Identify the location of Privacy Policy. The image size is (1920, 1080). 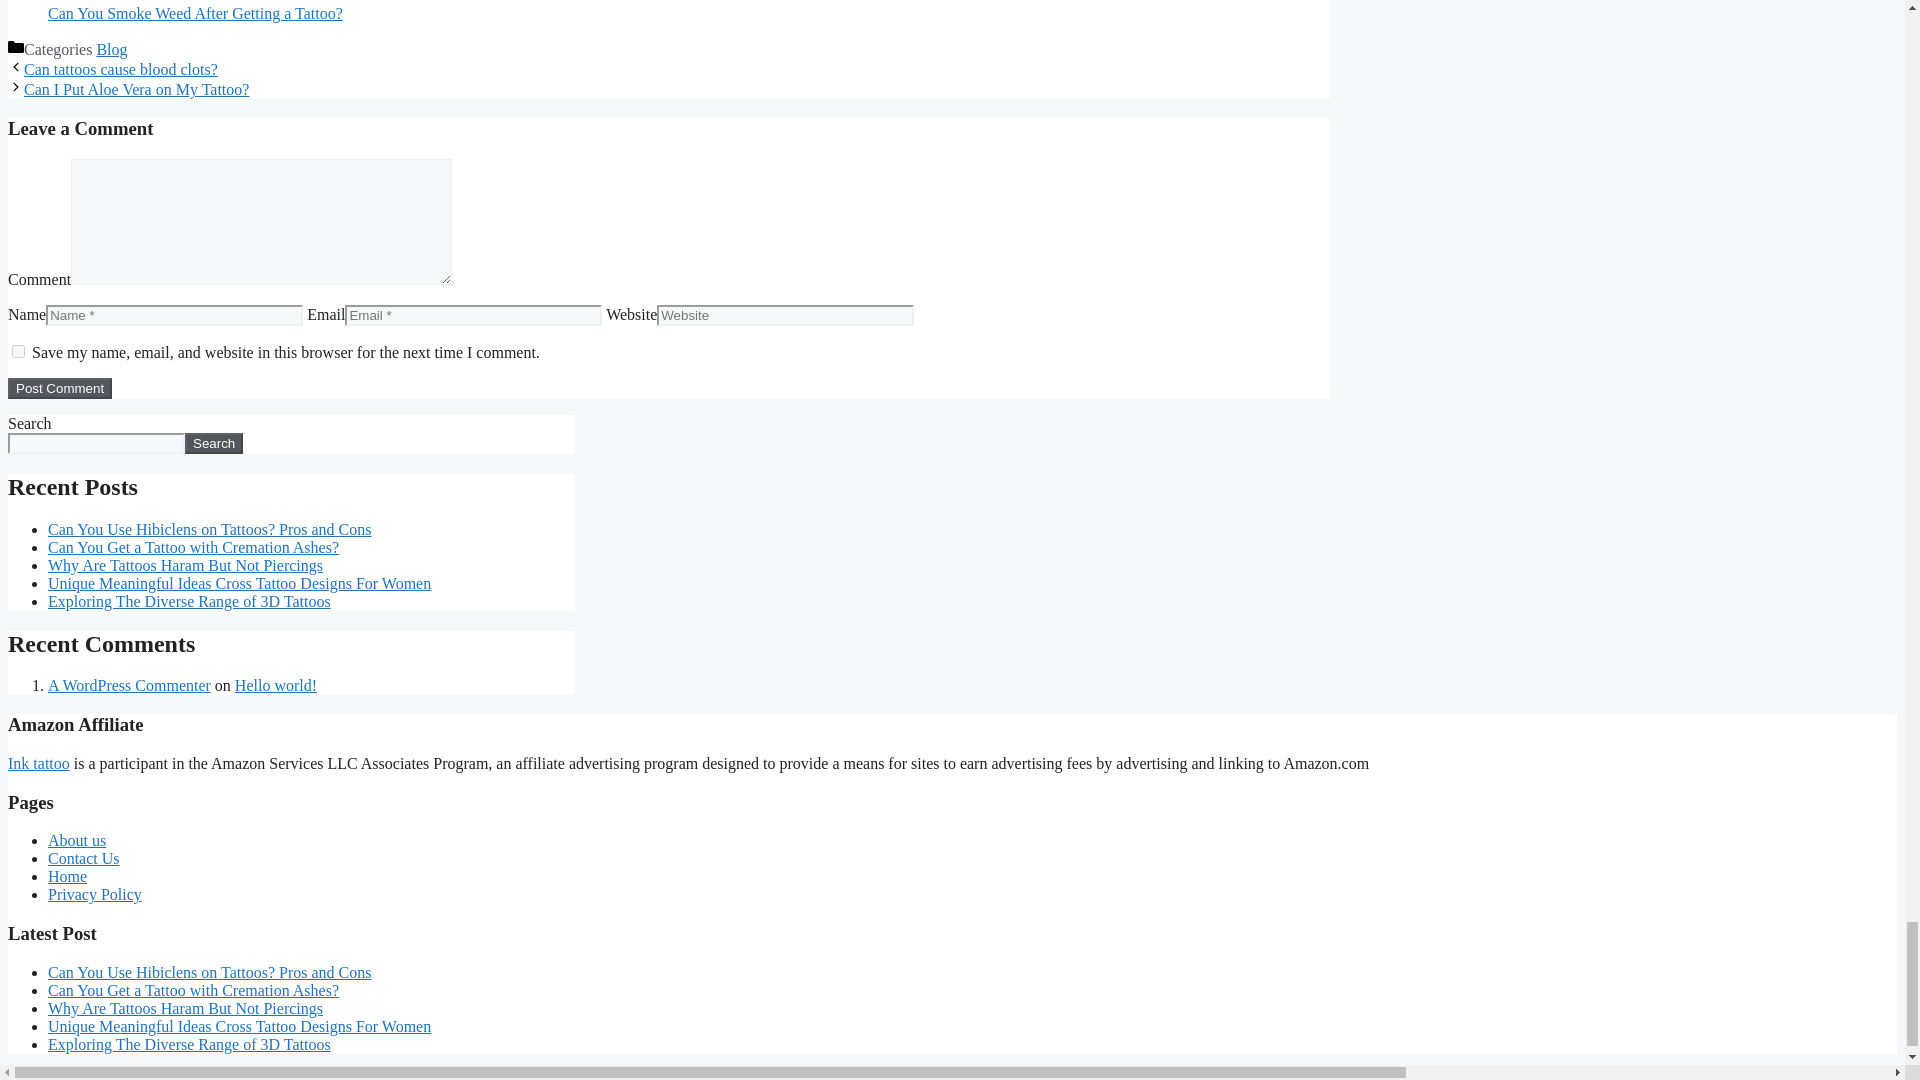
(95, 894).